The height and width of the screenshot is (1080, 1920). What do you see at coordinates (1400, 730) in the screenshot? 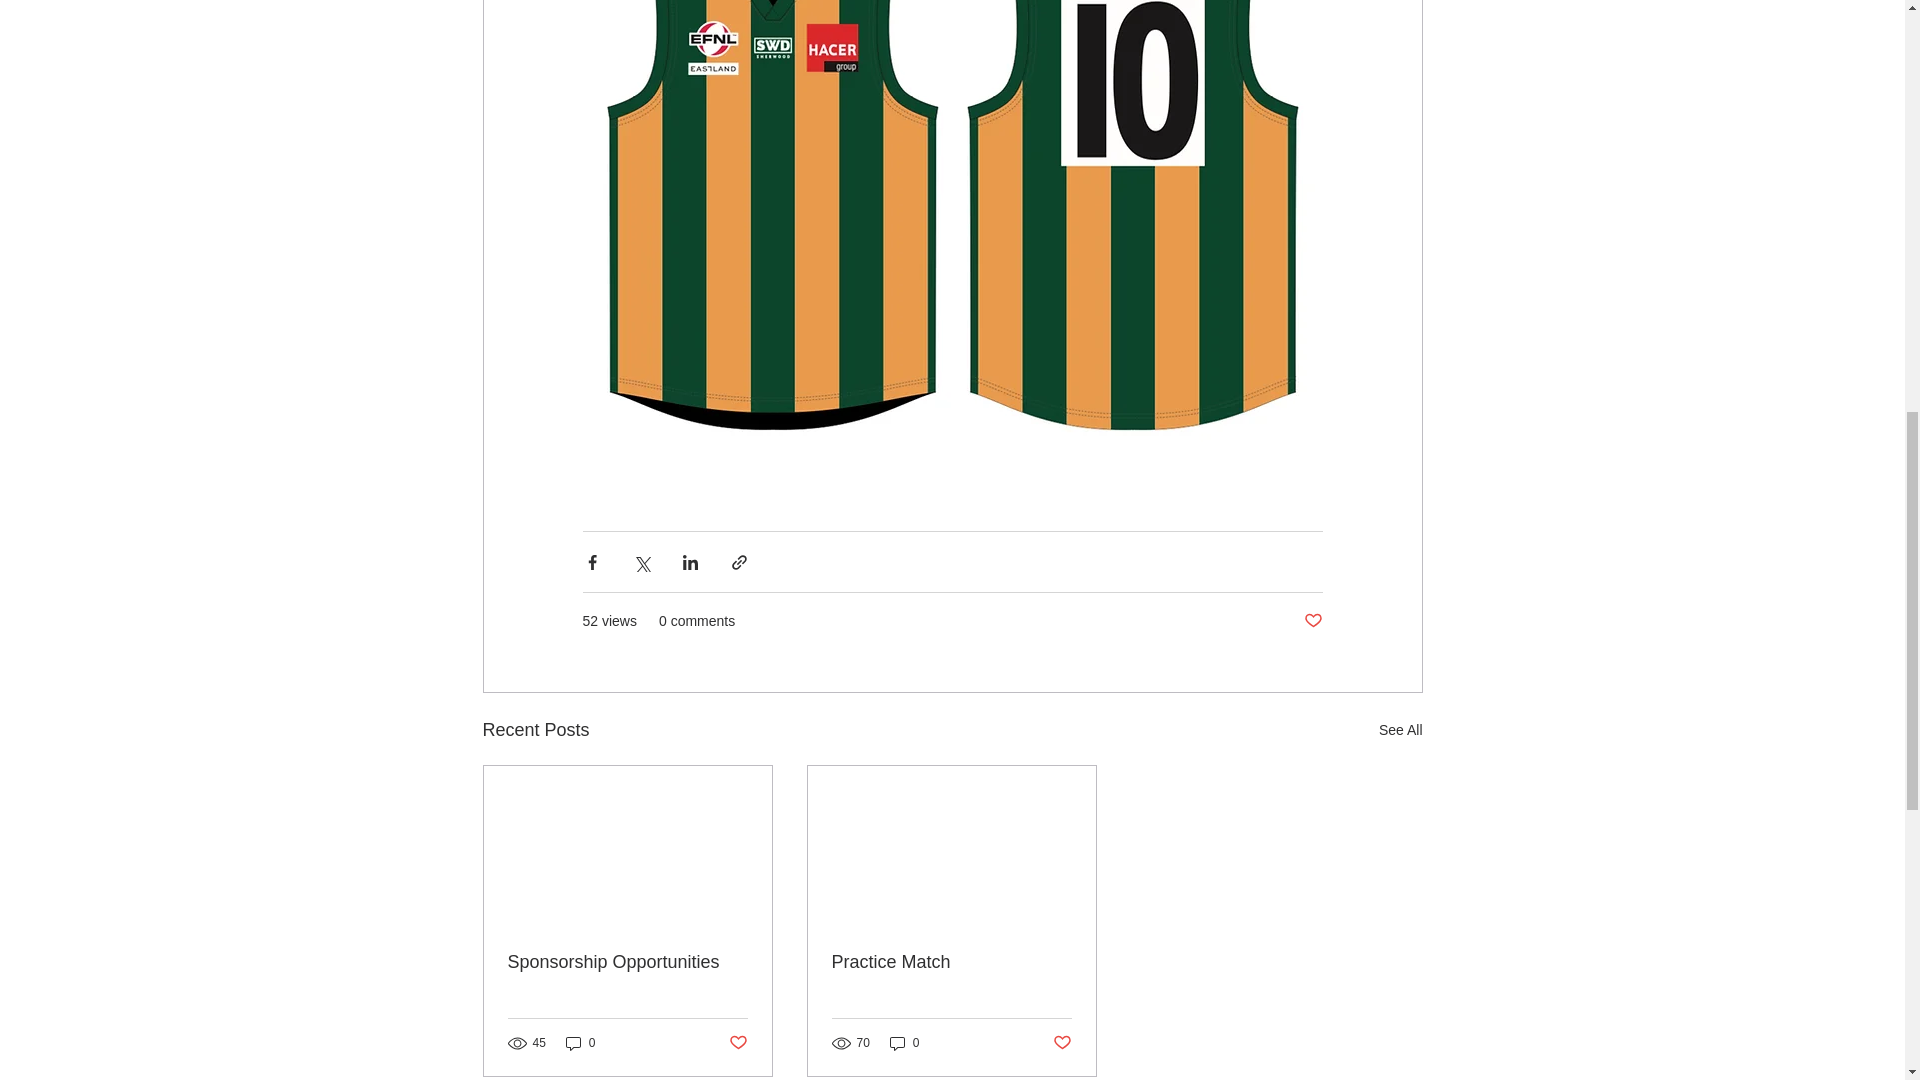
I see `See All` at bounding box center [1400, 730].